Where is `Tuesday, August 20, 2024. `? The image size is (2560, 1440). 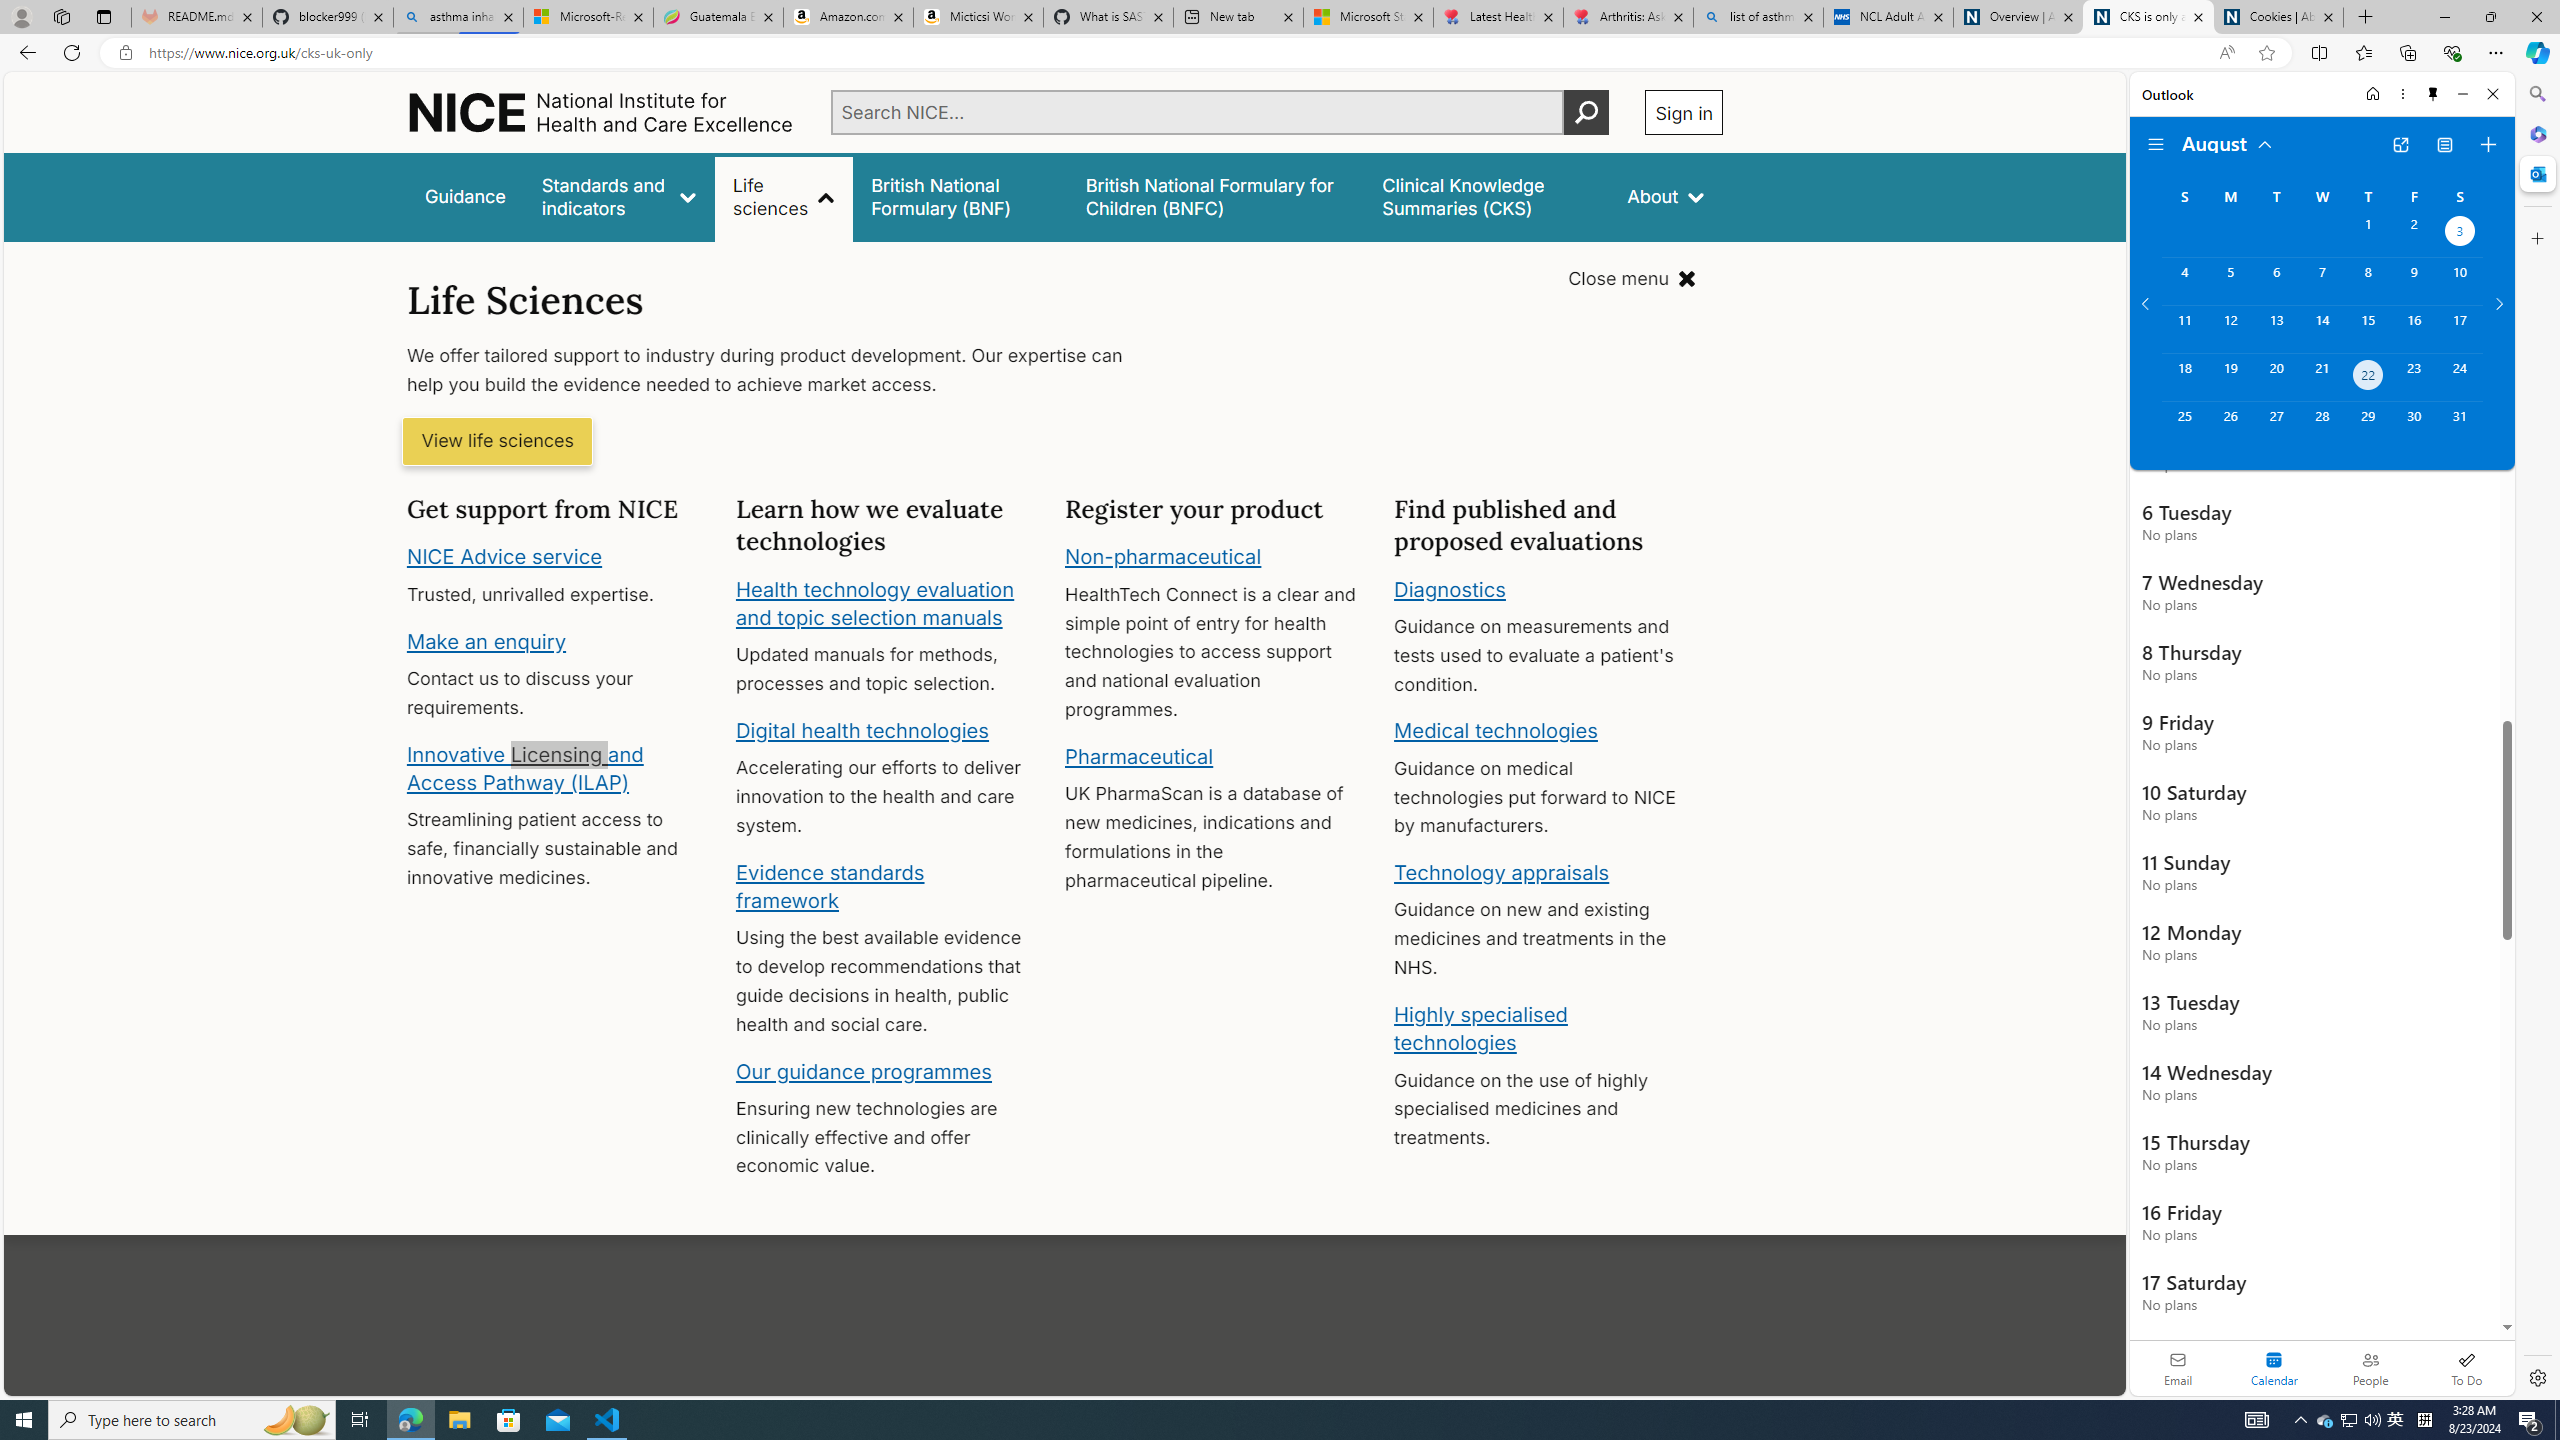 Tuesday, August 20, 2024.  is located at coordinates (2275, 377).